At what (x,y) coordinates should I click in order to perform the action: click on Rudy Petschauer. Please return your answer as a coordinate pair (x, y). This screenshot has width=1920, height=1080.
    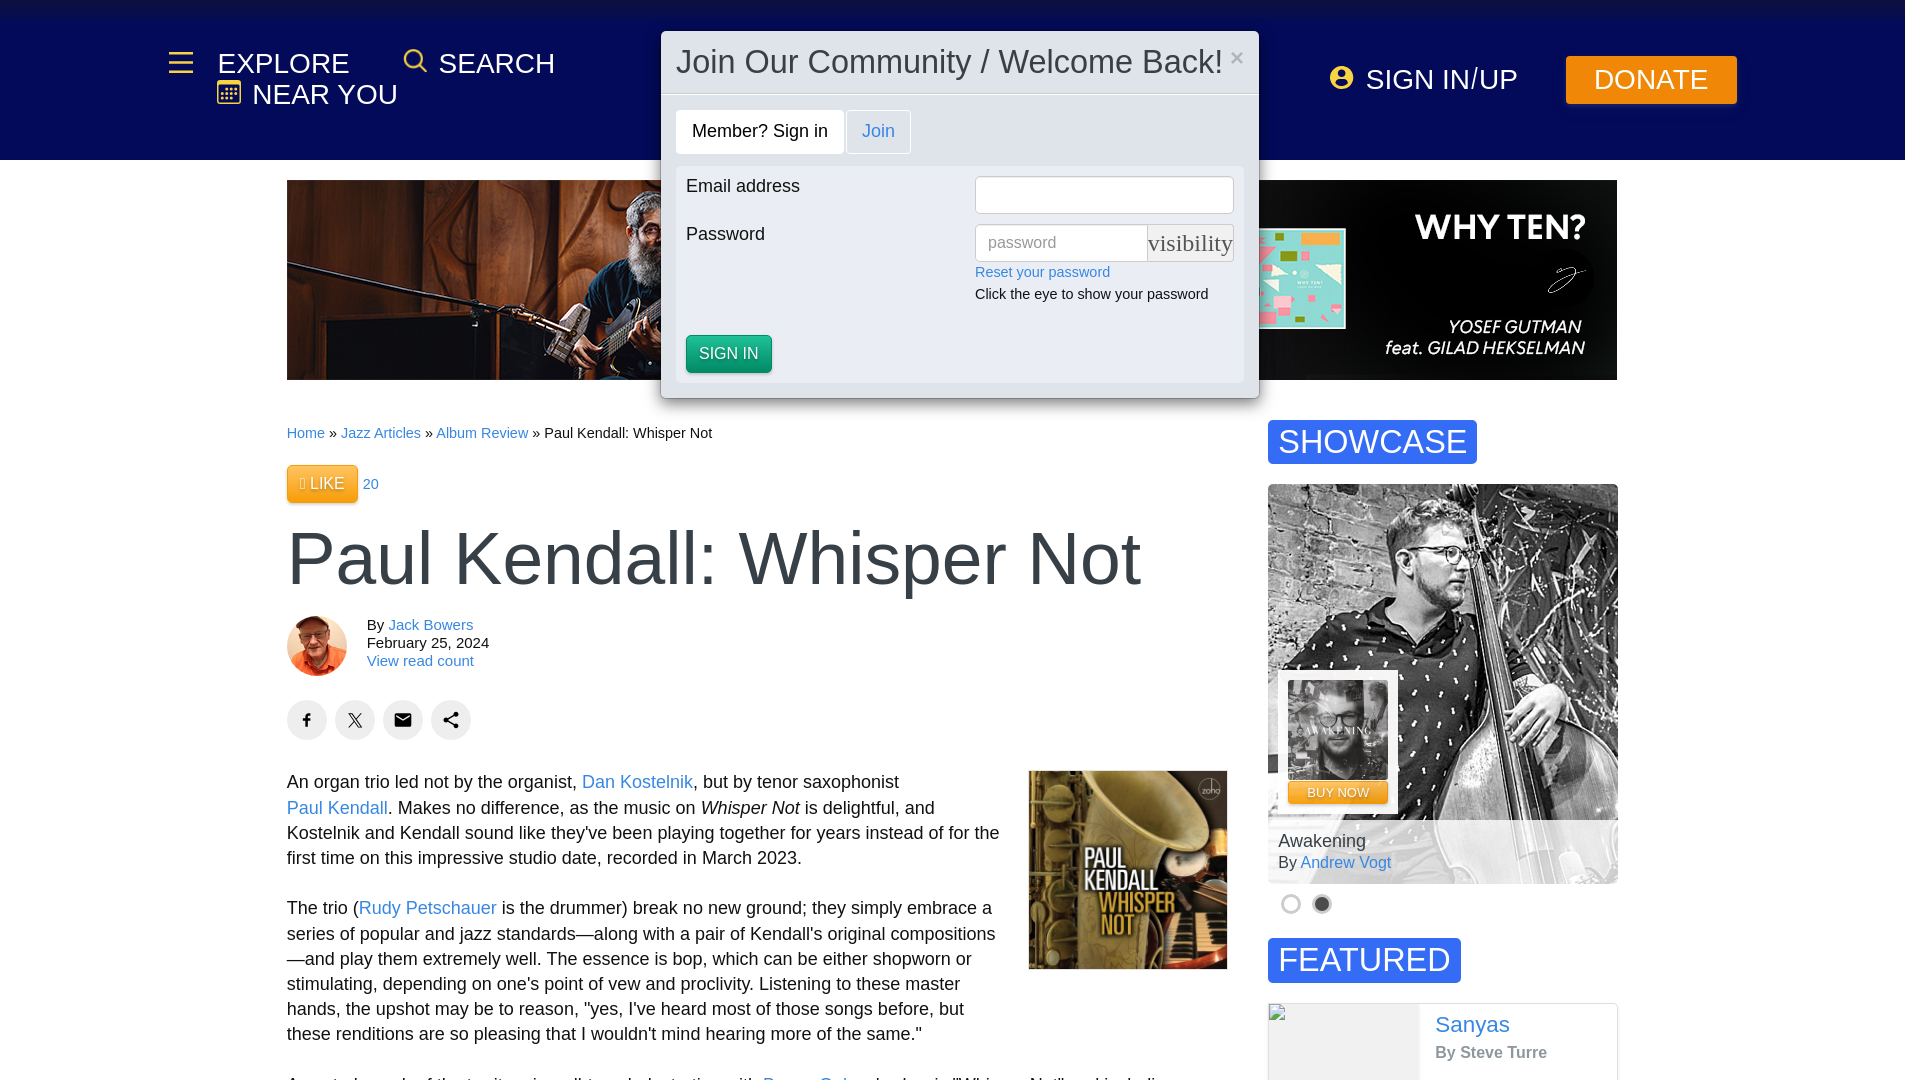
    Looking at the image, I should click on (428, 908).